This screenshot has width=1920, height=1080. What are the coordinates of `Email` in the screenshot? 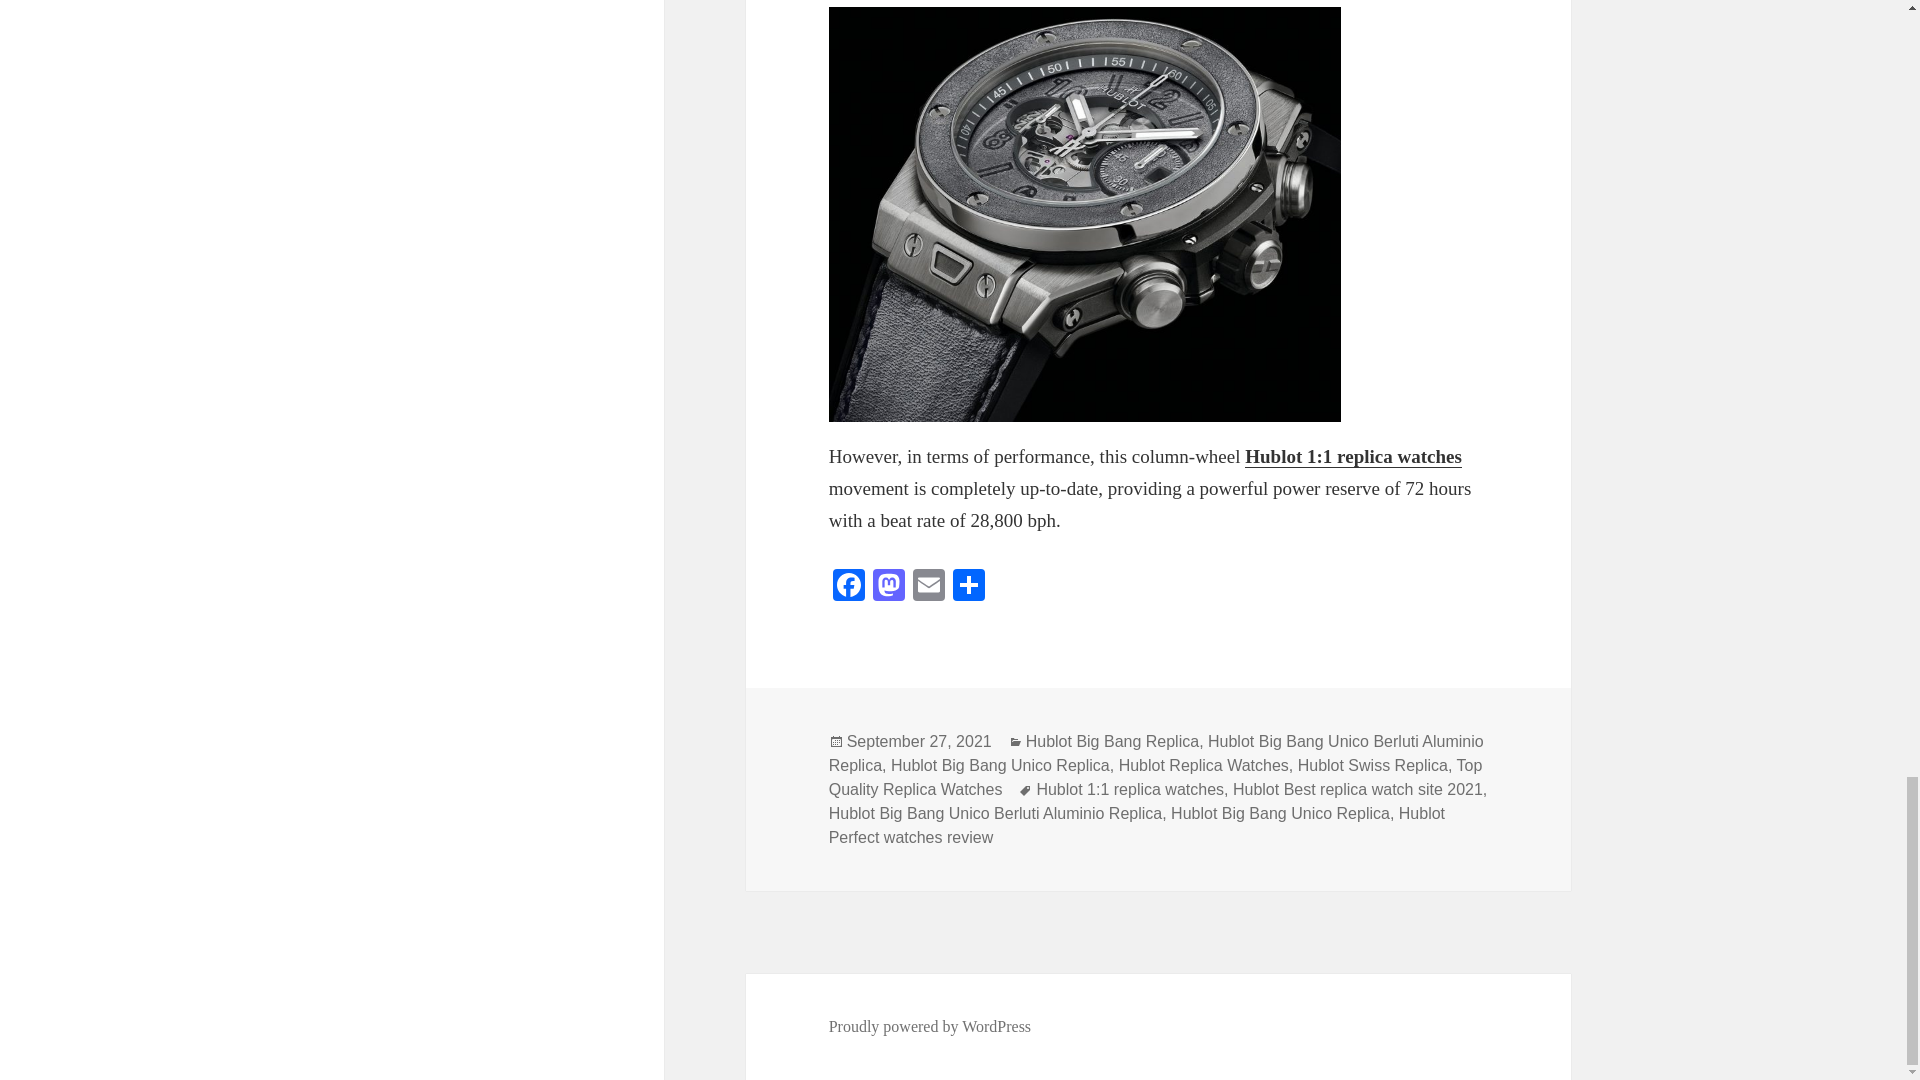 It's located at (928, 587).